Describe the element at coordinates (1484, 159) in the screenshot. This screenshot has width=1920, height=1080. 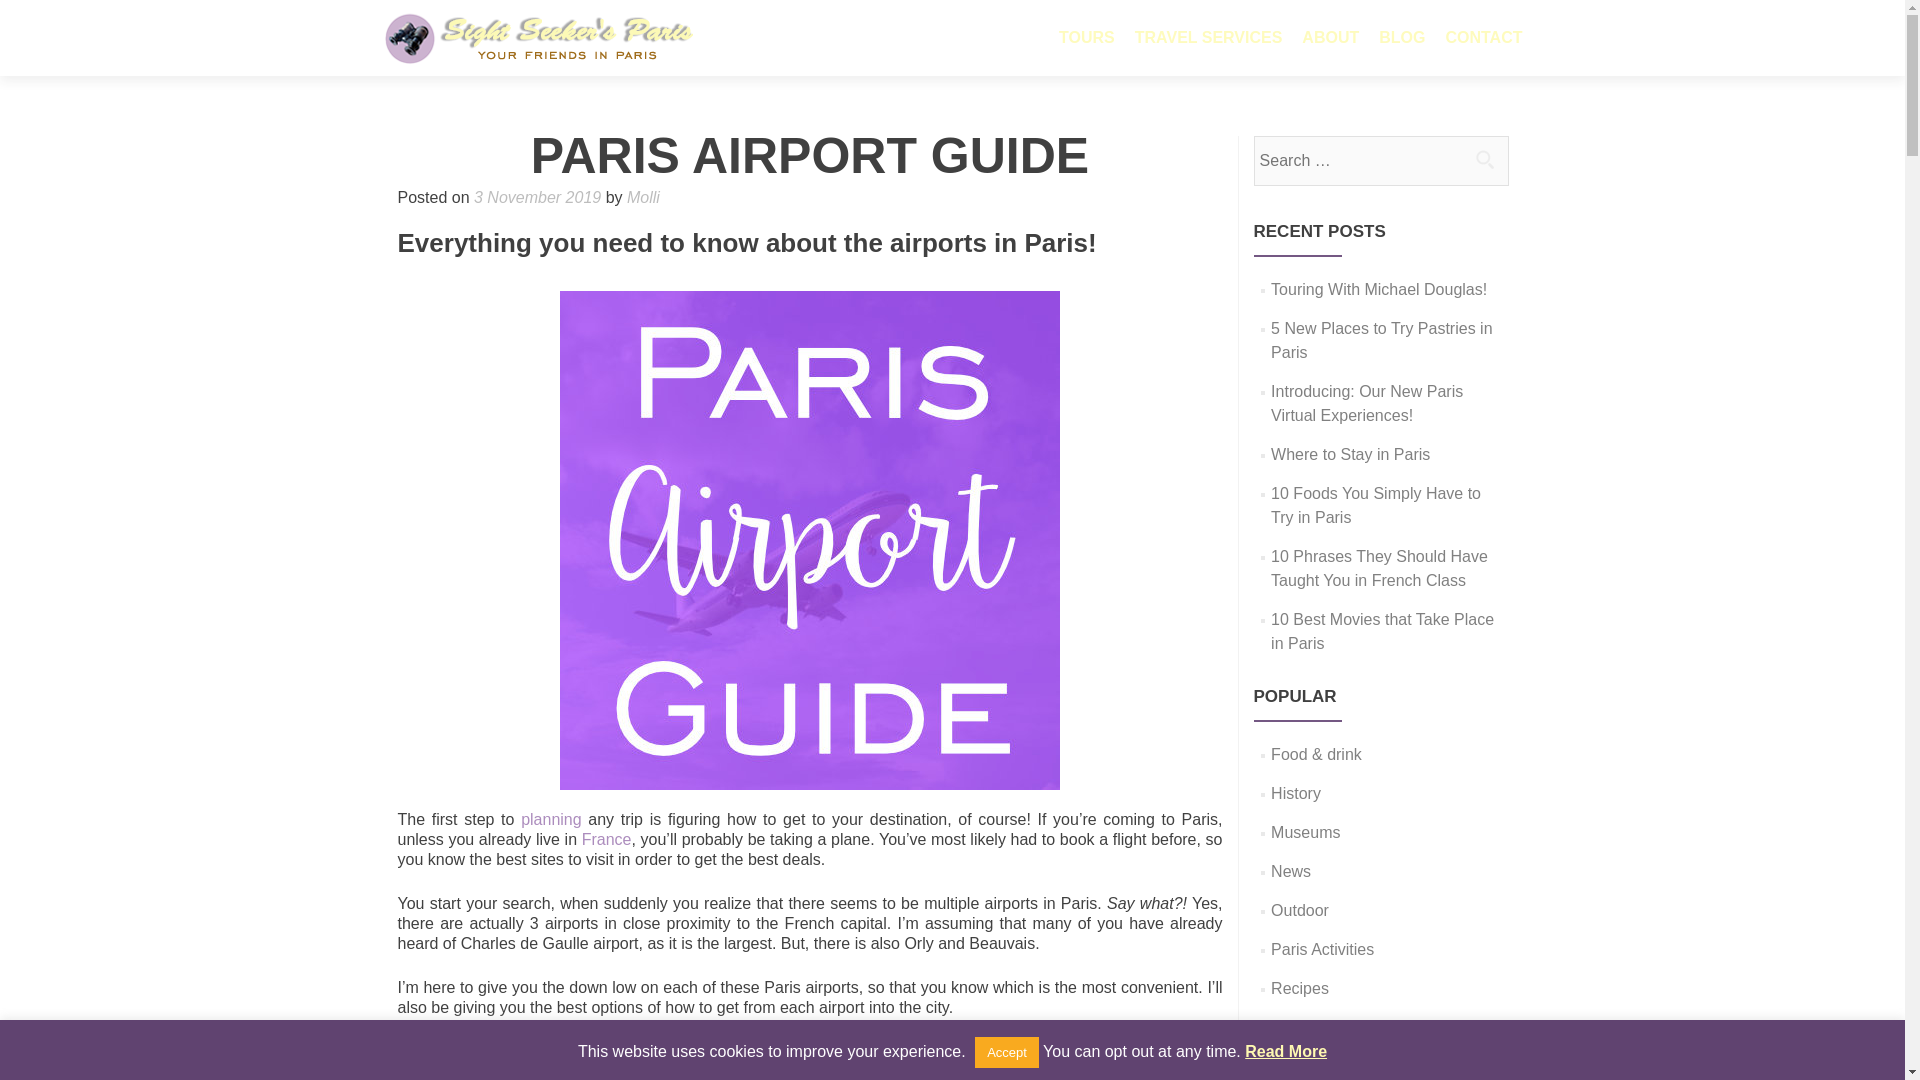
I see `Search` at that location.